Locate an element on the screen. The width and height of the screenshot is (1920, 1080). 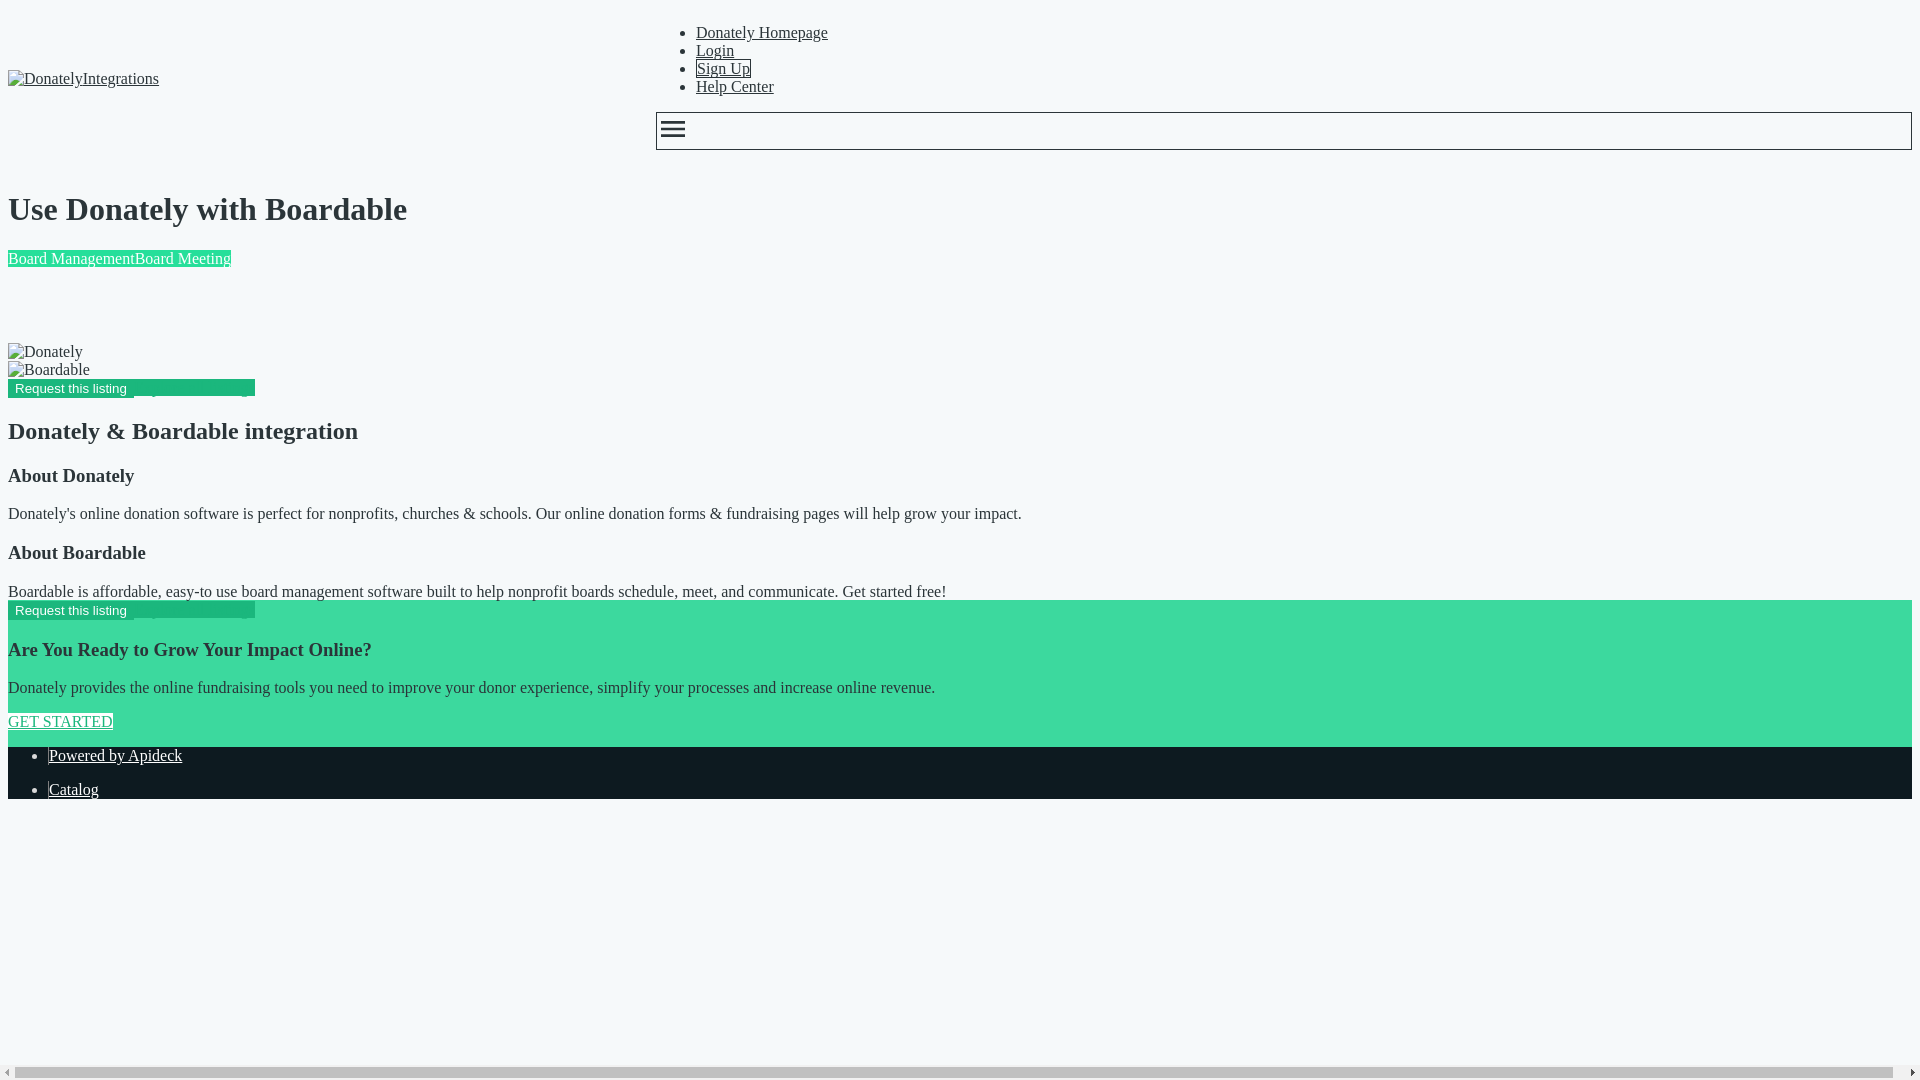
Request this listing is located at coordinates (70, 610).